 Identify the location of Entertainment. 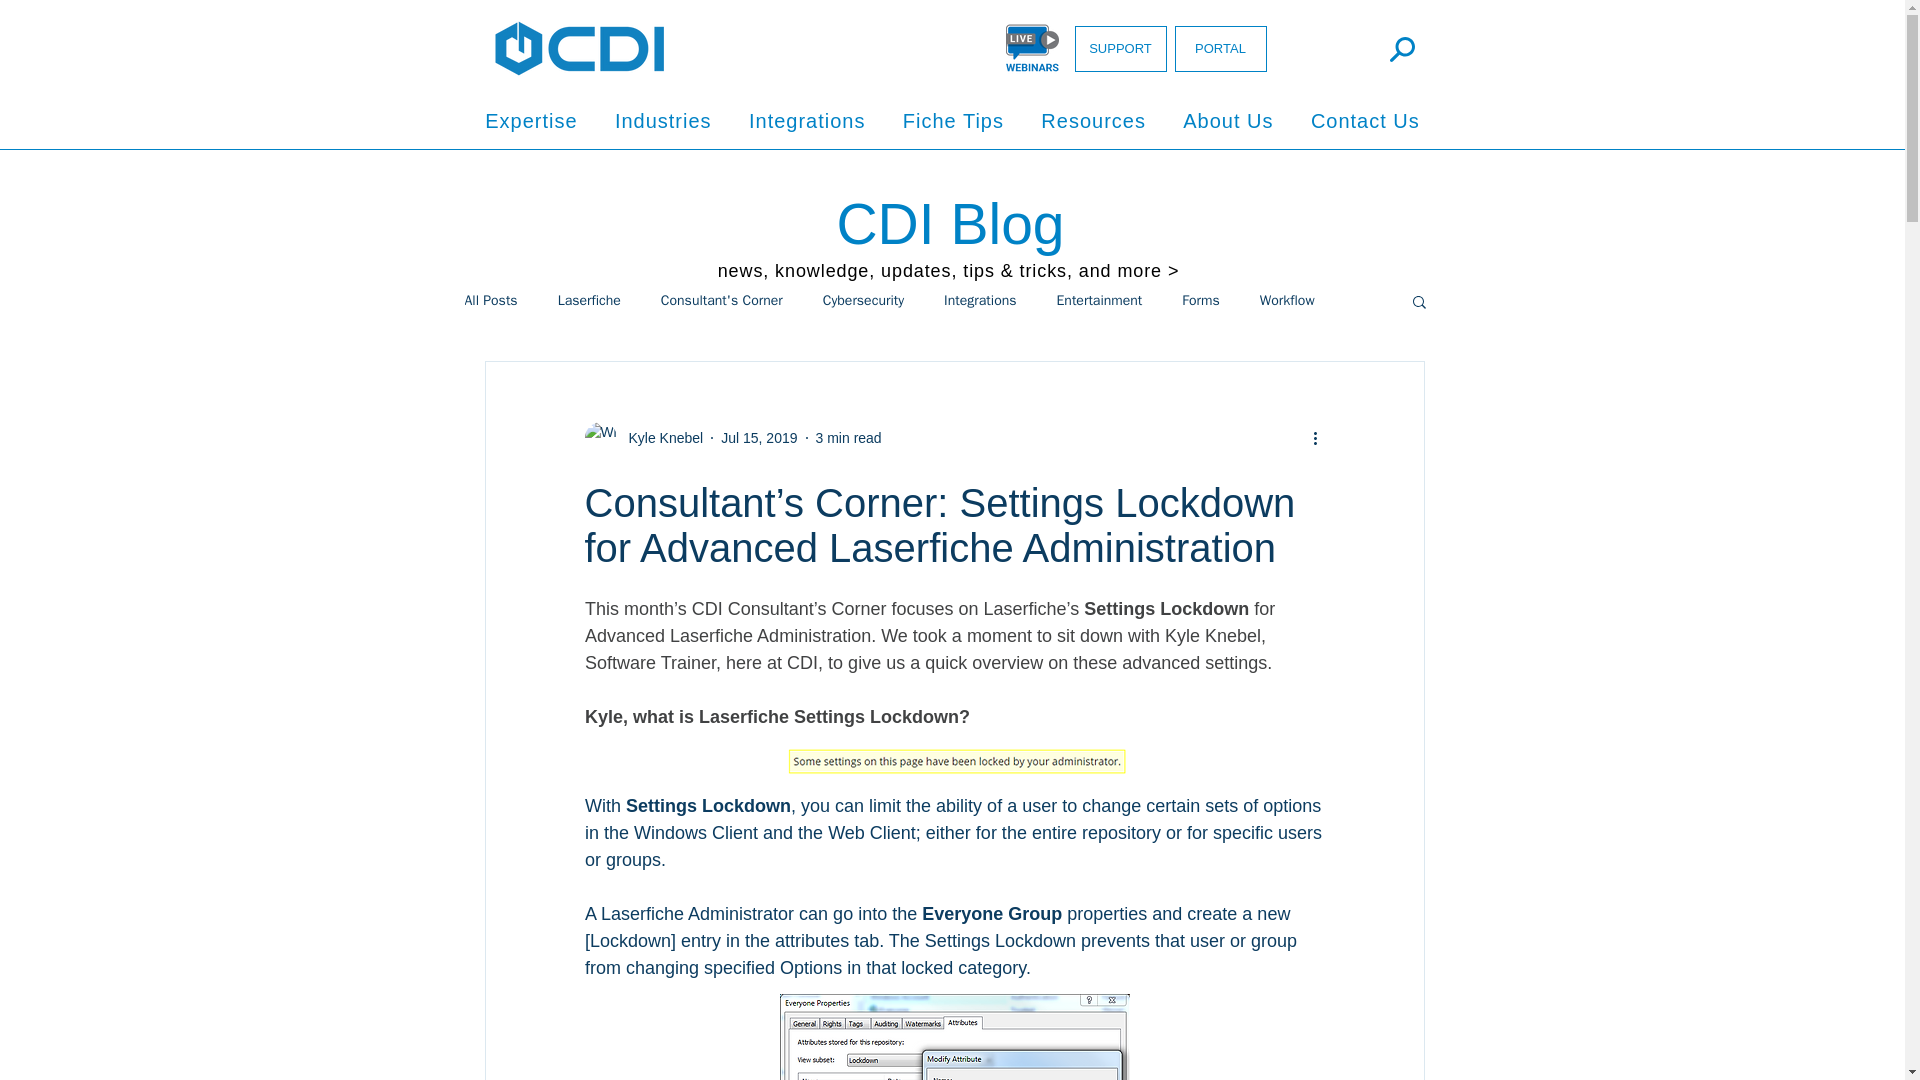
(1100, 300).